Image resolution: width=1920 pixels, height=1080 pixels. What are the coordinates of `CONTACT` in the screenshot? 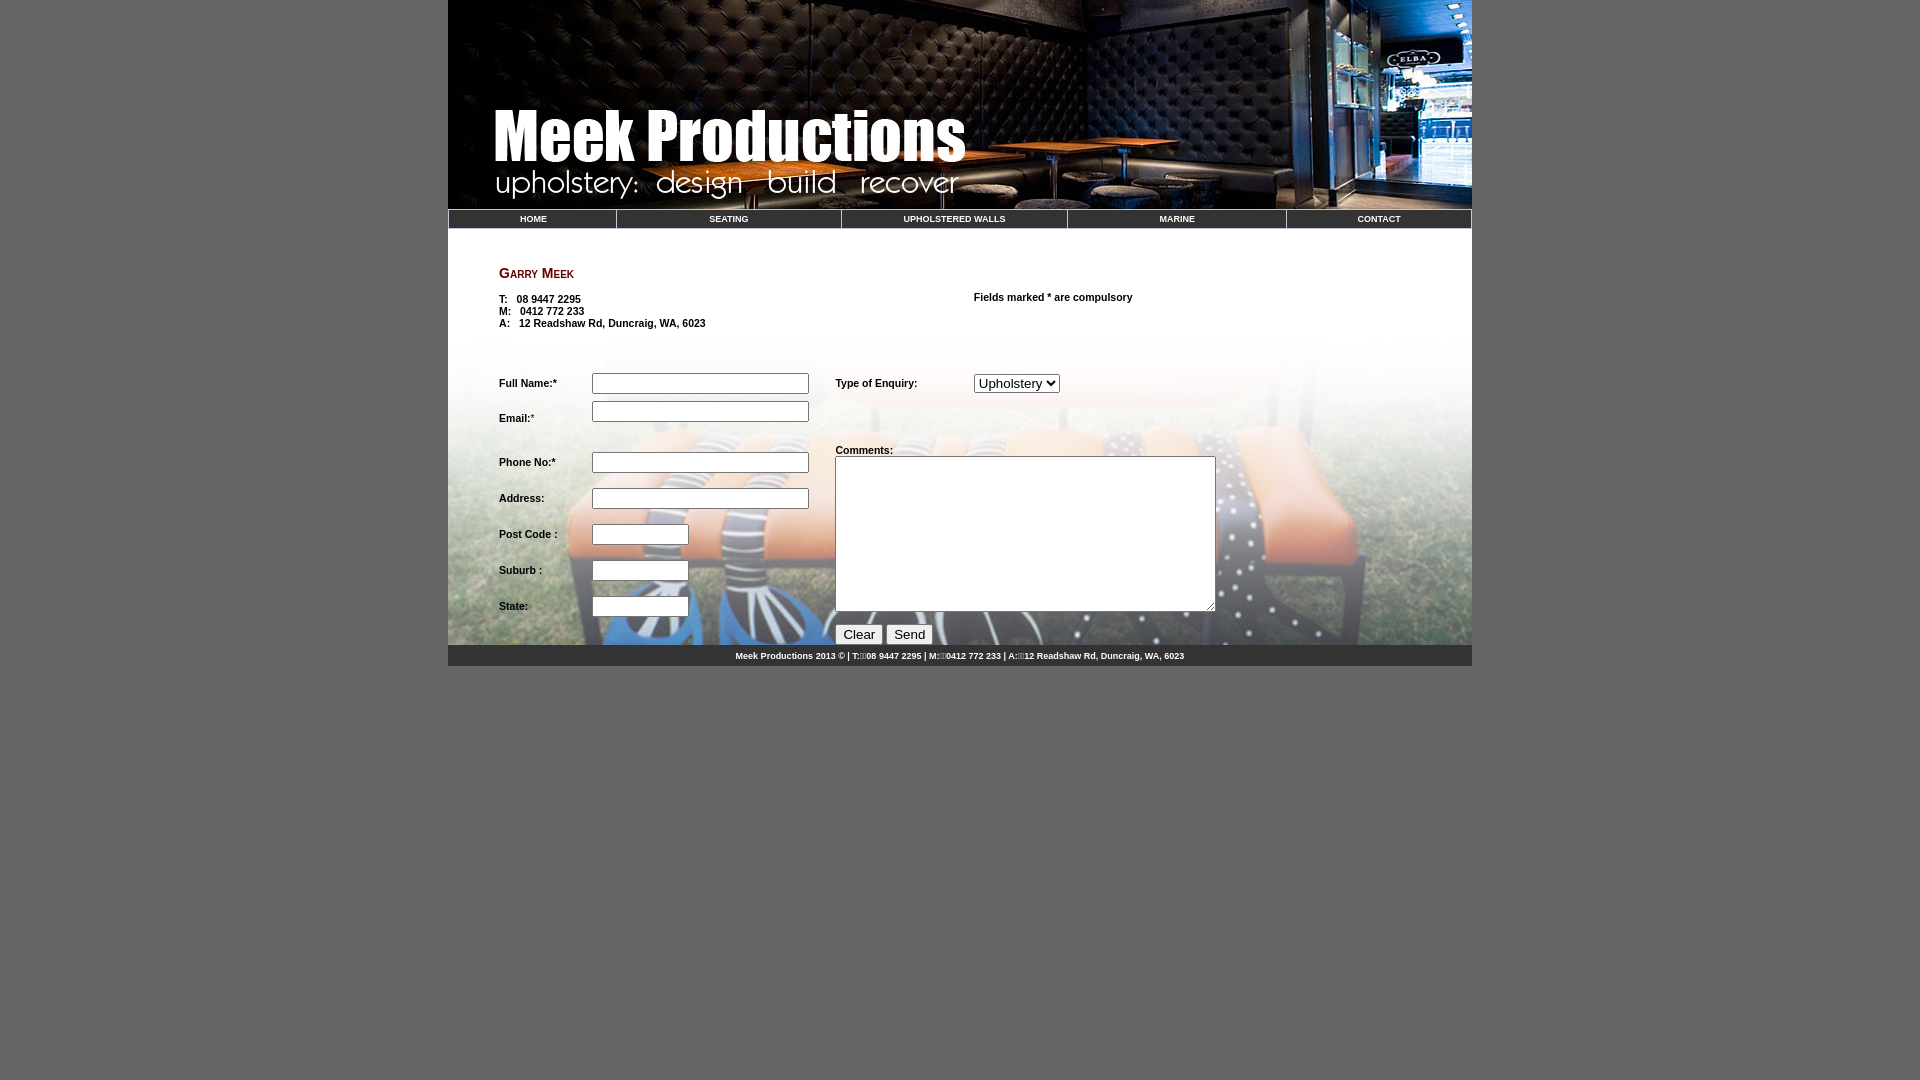 It's located at (1380, 219).